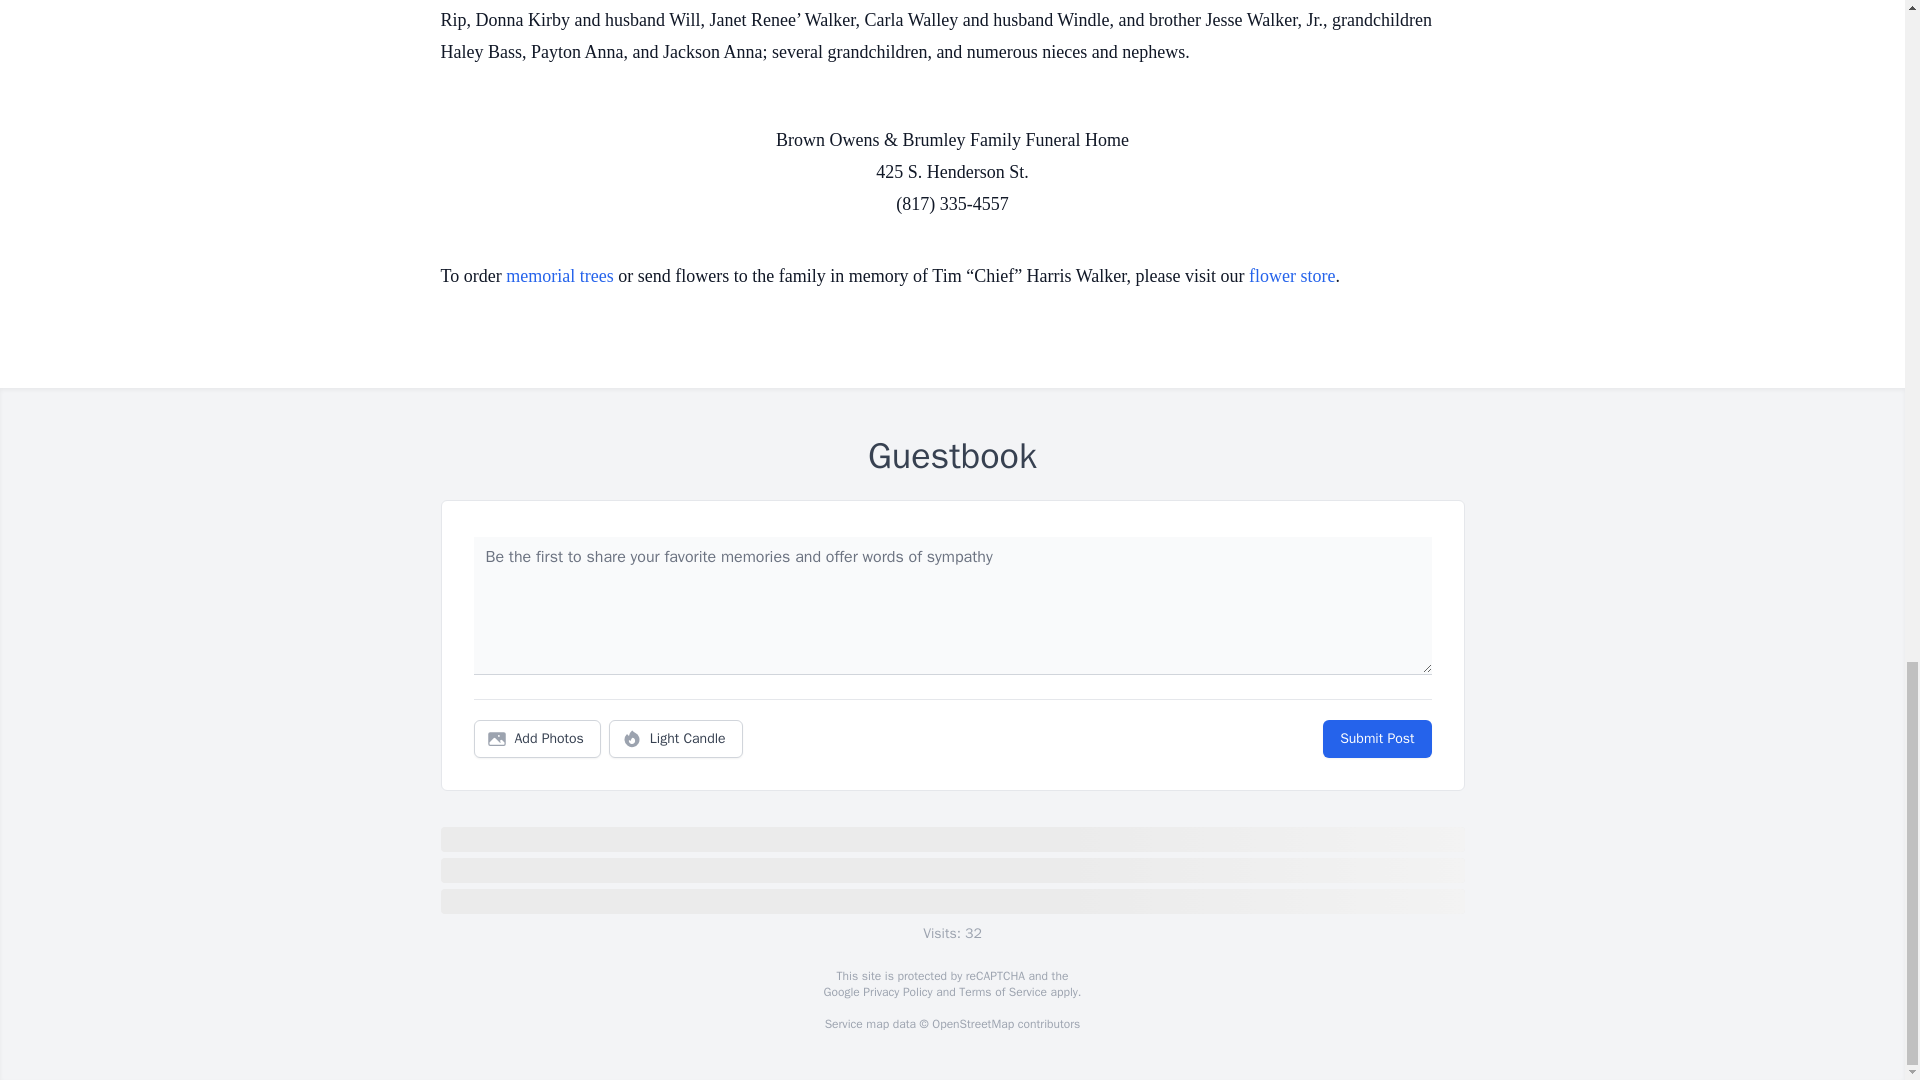 The width and height of the screenshot is (1920, 1080). Describe the element at coordinates (1292, 276) in the screenshot. I see `flower store` at that location.